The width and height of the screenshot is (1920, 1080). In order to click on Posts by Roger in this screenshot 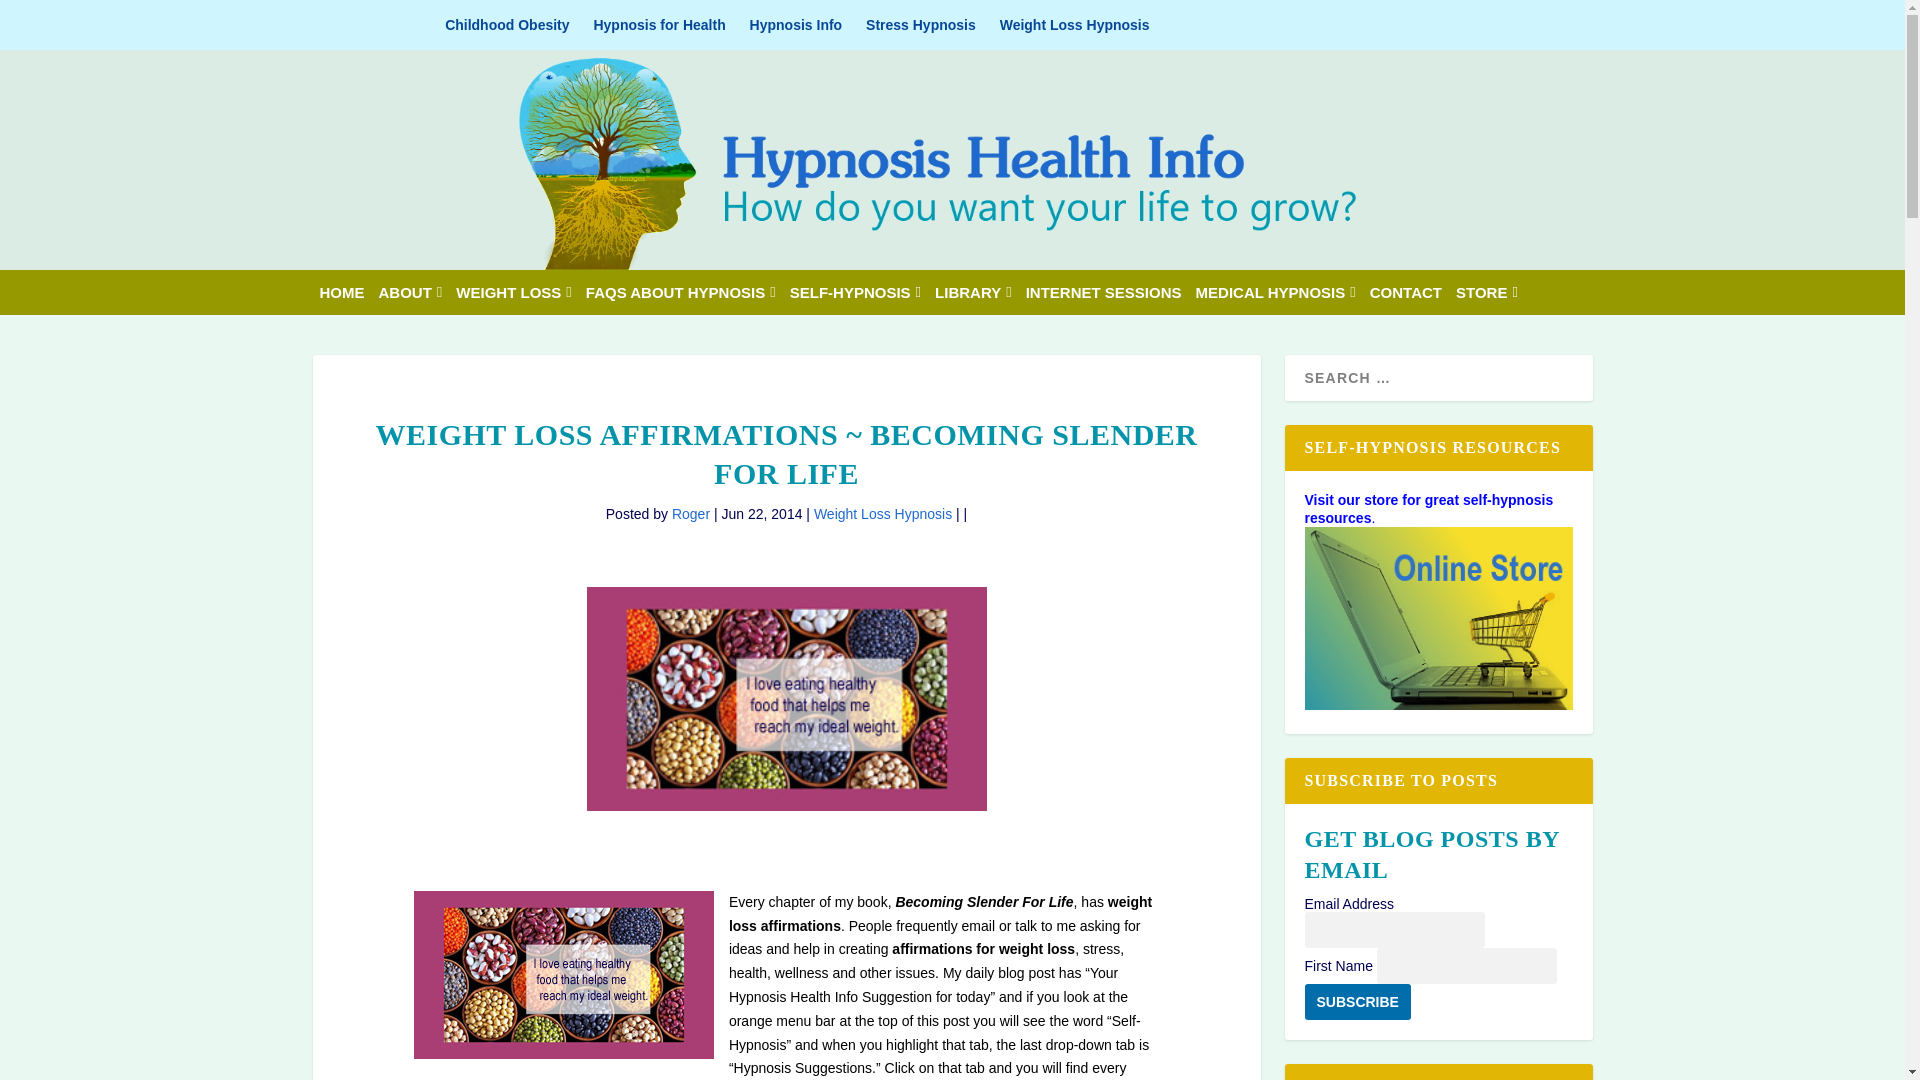, I will do `click(691, 514)`.